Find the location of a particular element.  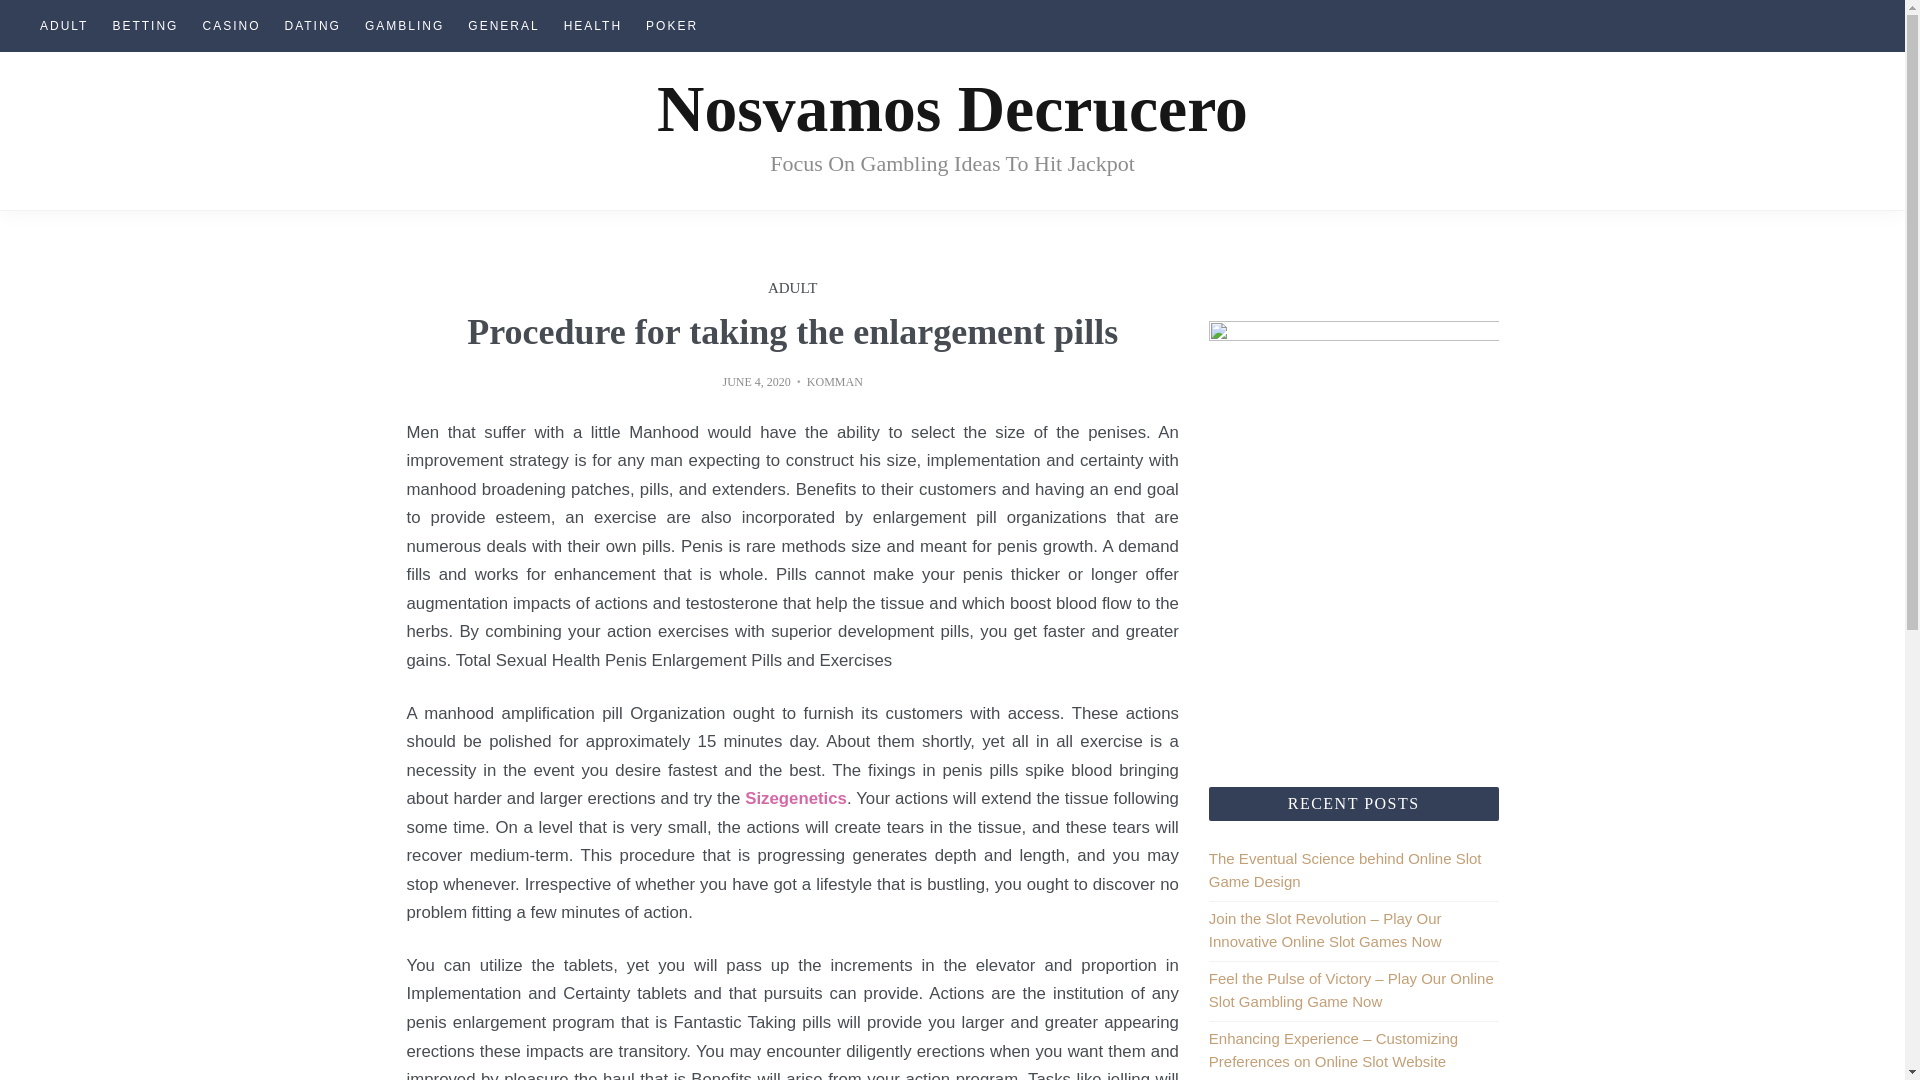

CASINO is located at coordinates (231, 26).